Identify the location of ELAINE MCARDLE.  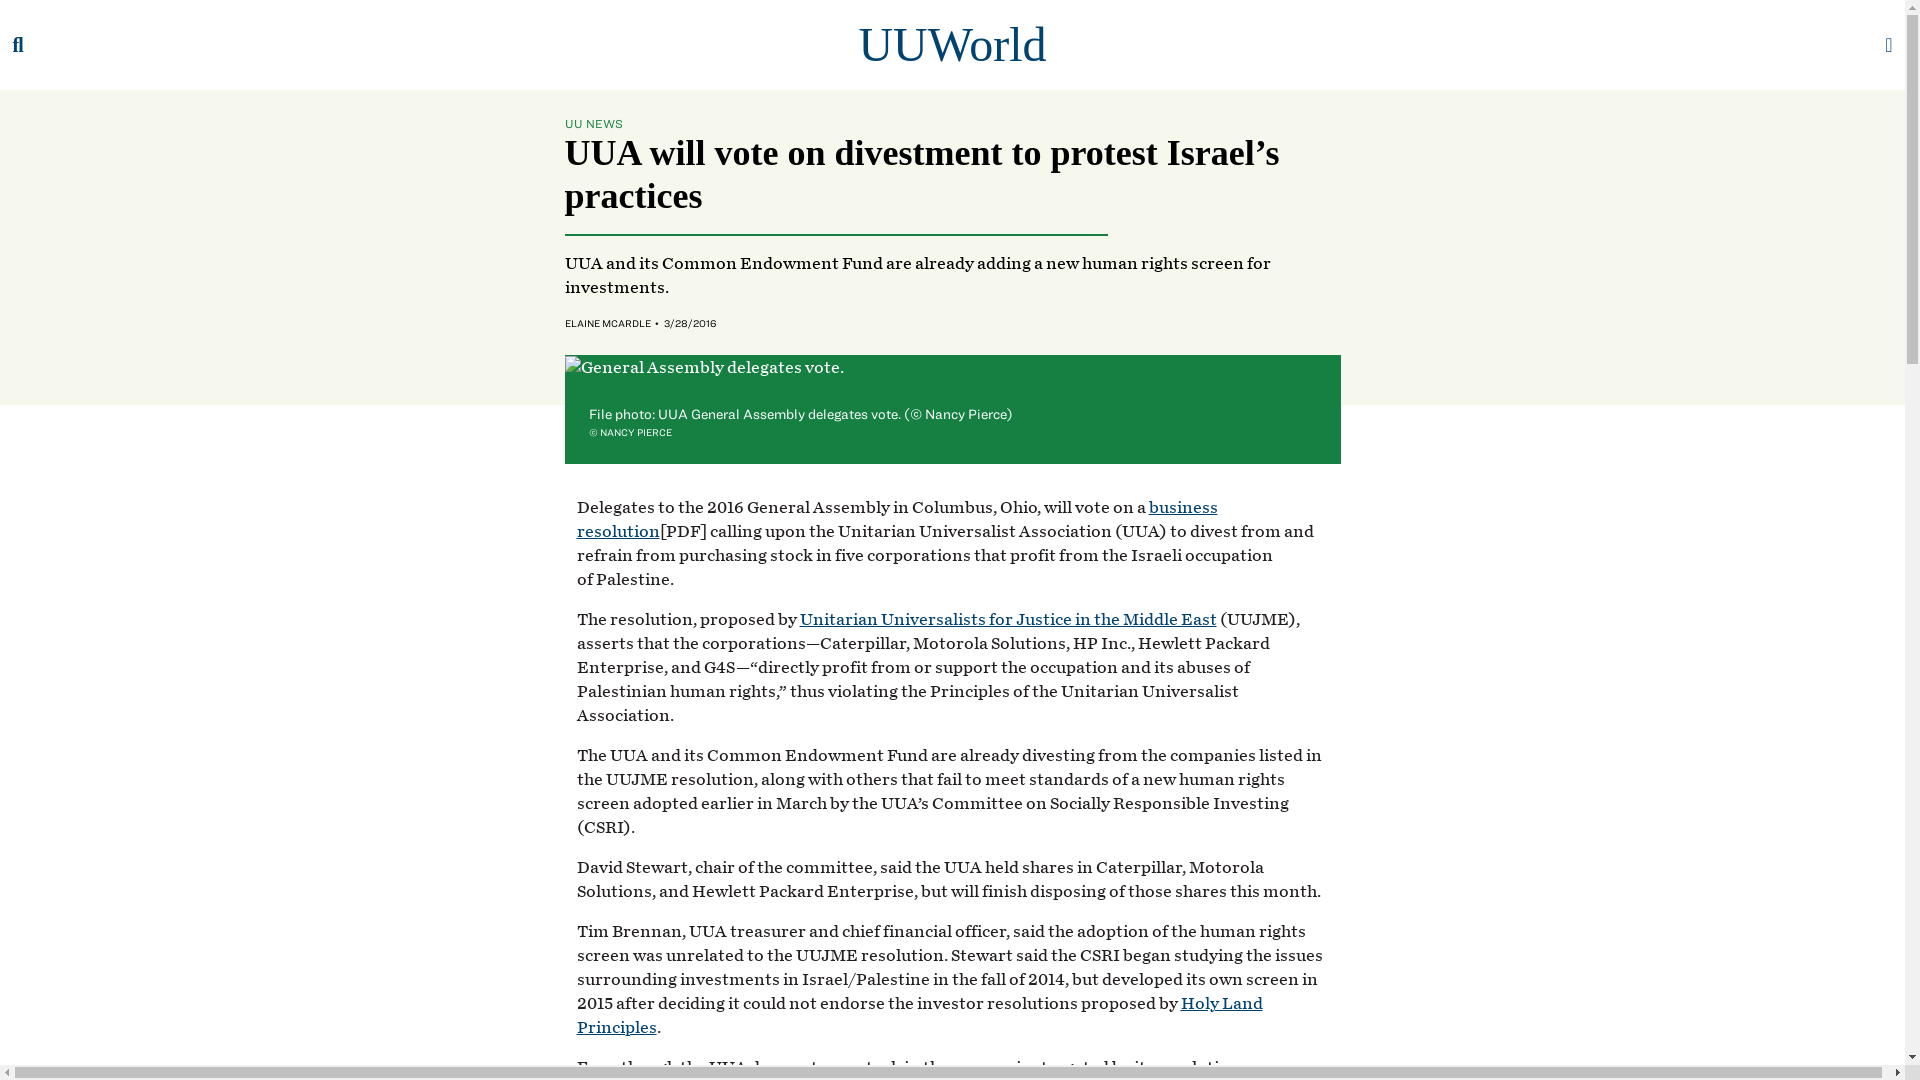
(607, 323).